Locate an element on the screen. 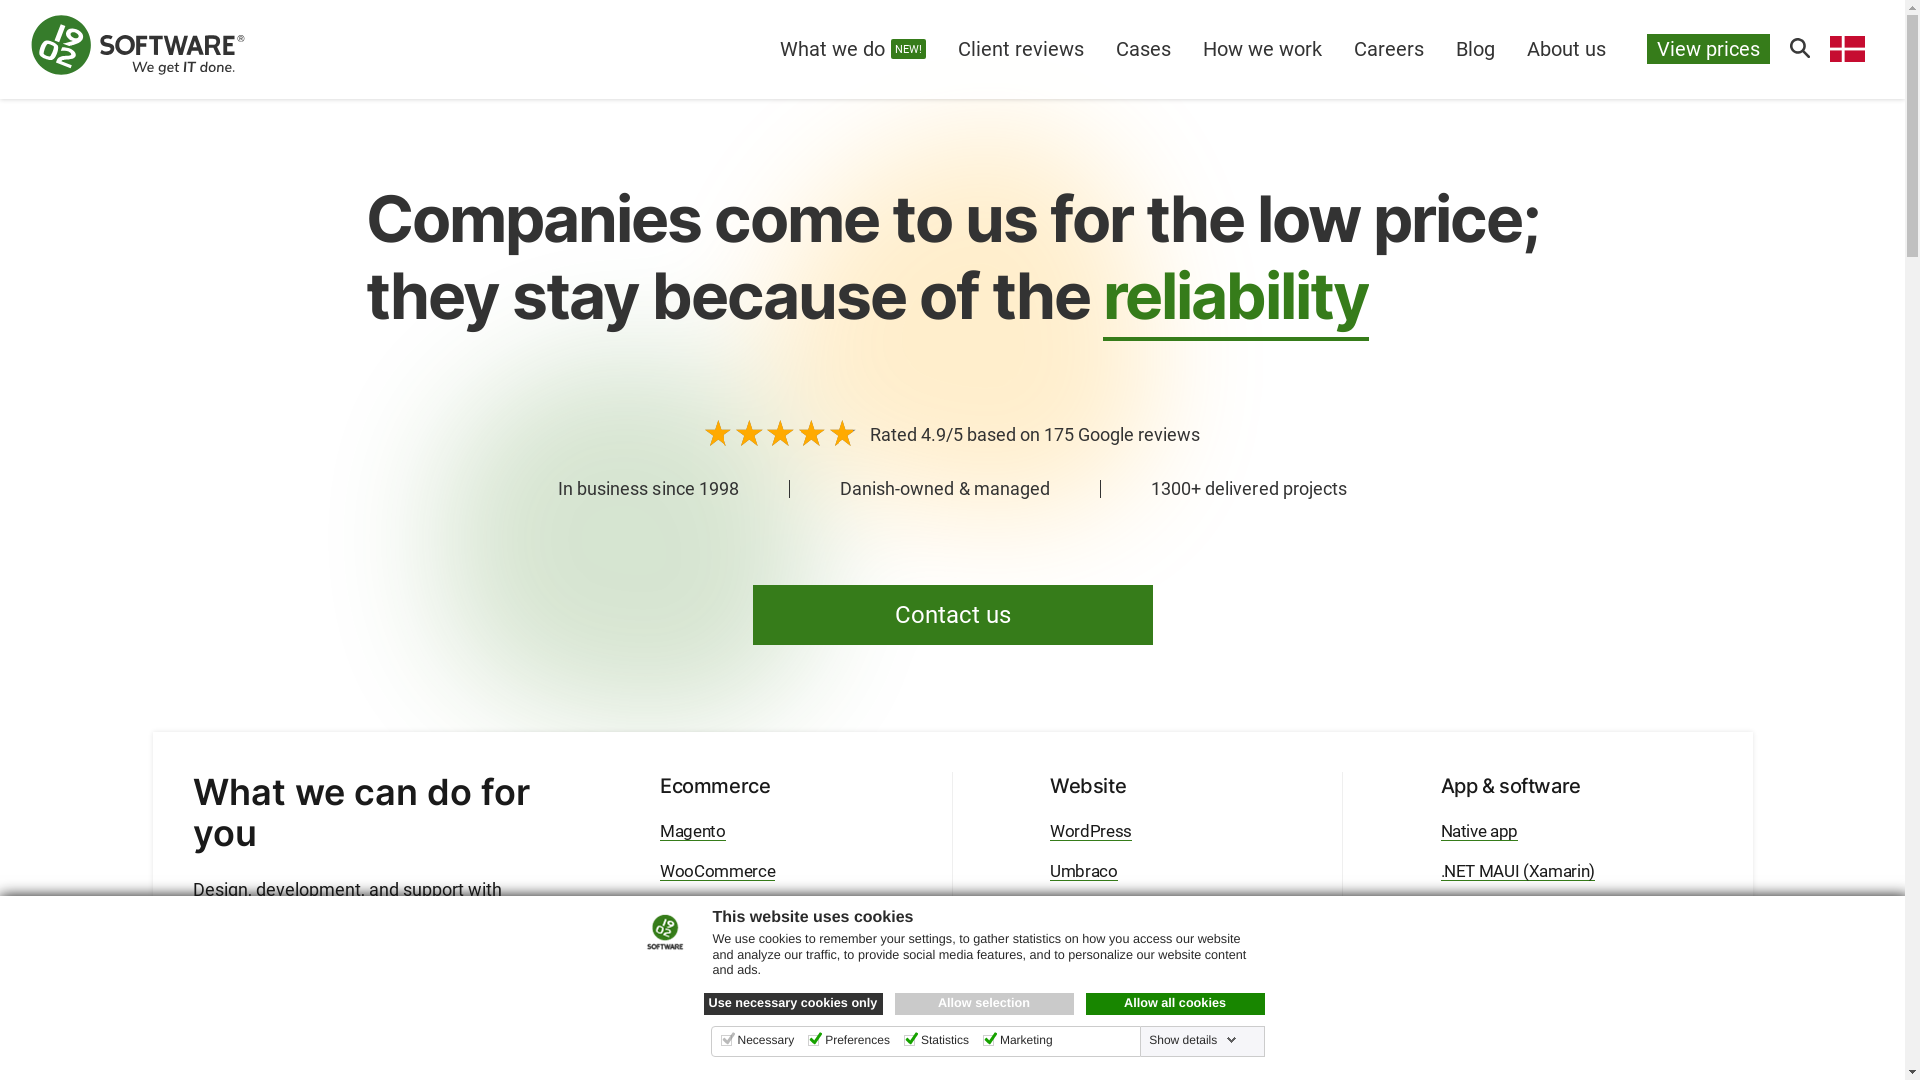  Rated 4.9/5 based on 175 Google reviews is located at coordinates (952, 433).